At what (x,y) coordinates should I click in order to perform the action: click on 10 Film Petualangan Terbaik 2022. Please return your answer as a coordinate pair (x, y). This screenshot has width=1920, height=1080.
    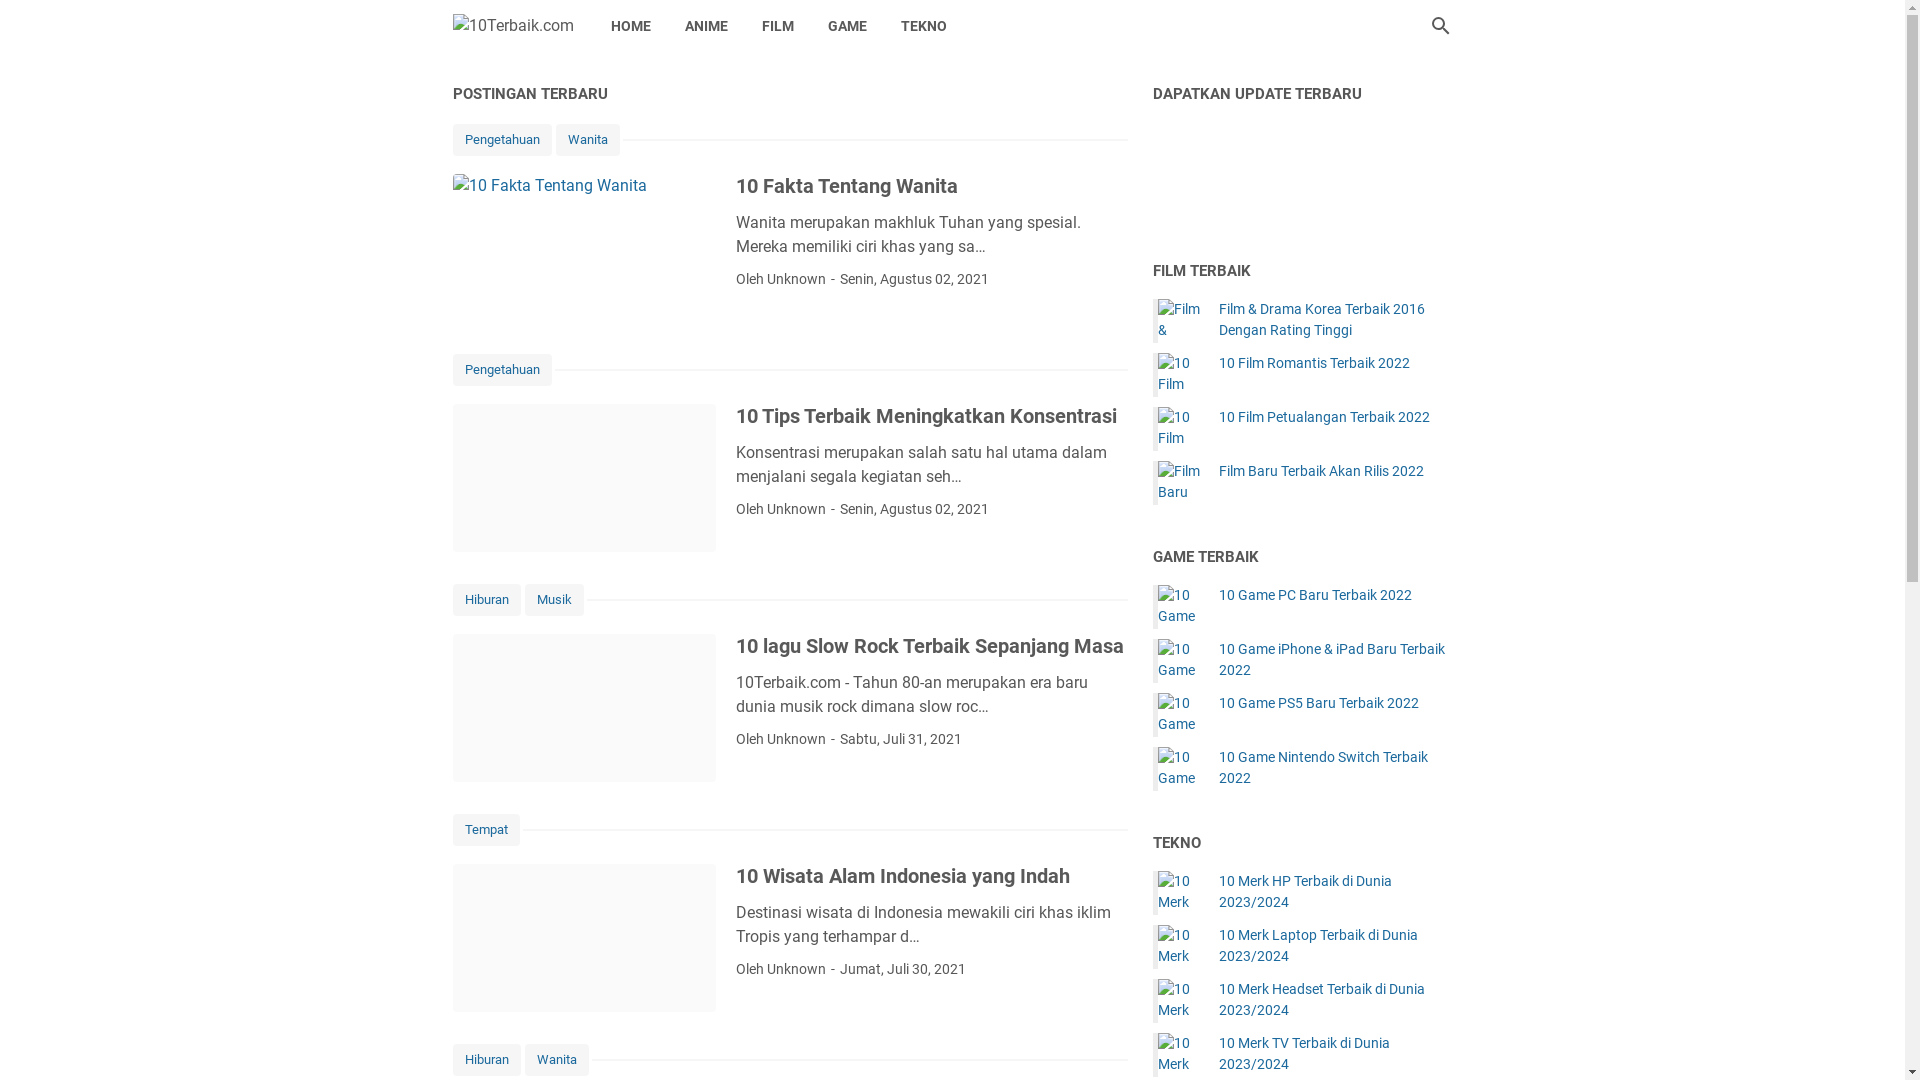
    Looking at the image, I should click on (1324, 418).